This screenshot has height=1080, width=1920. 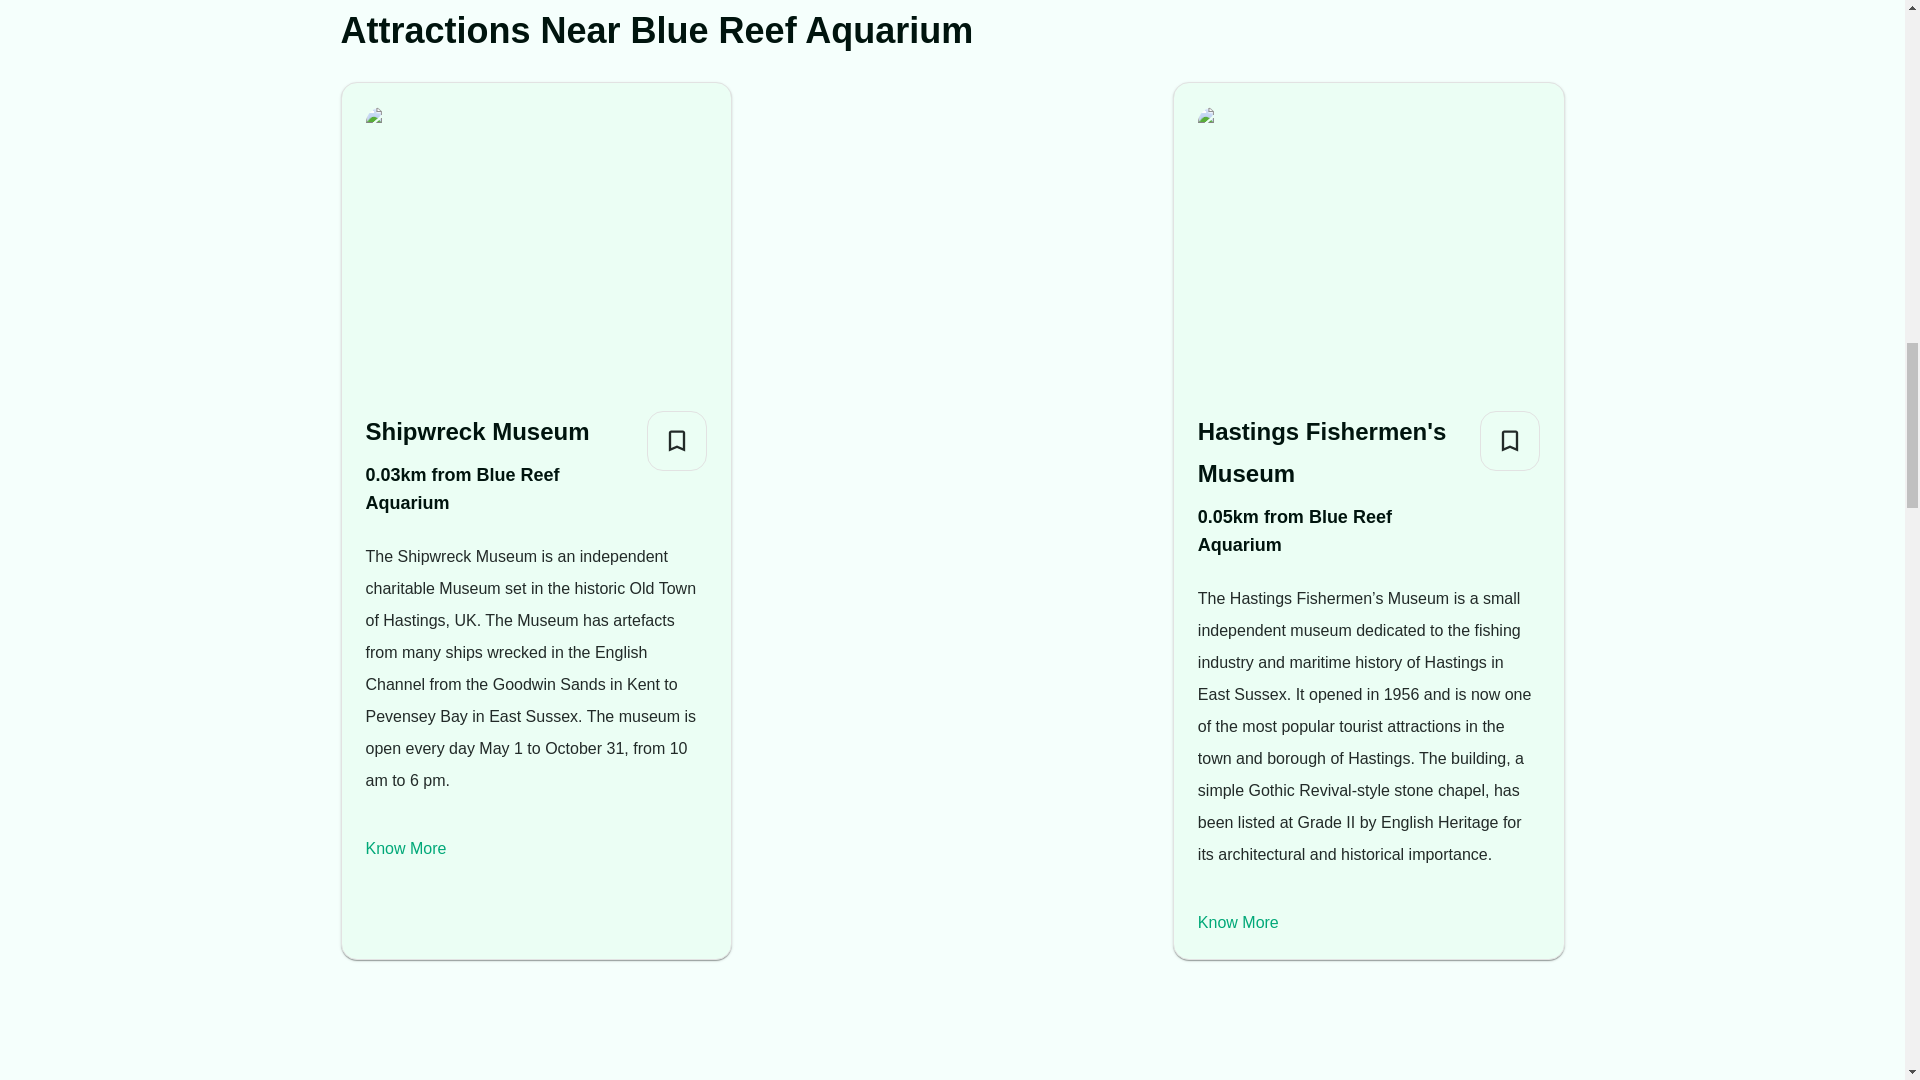 I want to click on Add to Bucket List, so click(x=676, y=440).